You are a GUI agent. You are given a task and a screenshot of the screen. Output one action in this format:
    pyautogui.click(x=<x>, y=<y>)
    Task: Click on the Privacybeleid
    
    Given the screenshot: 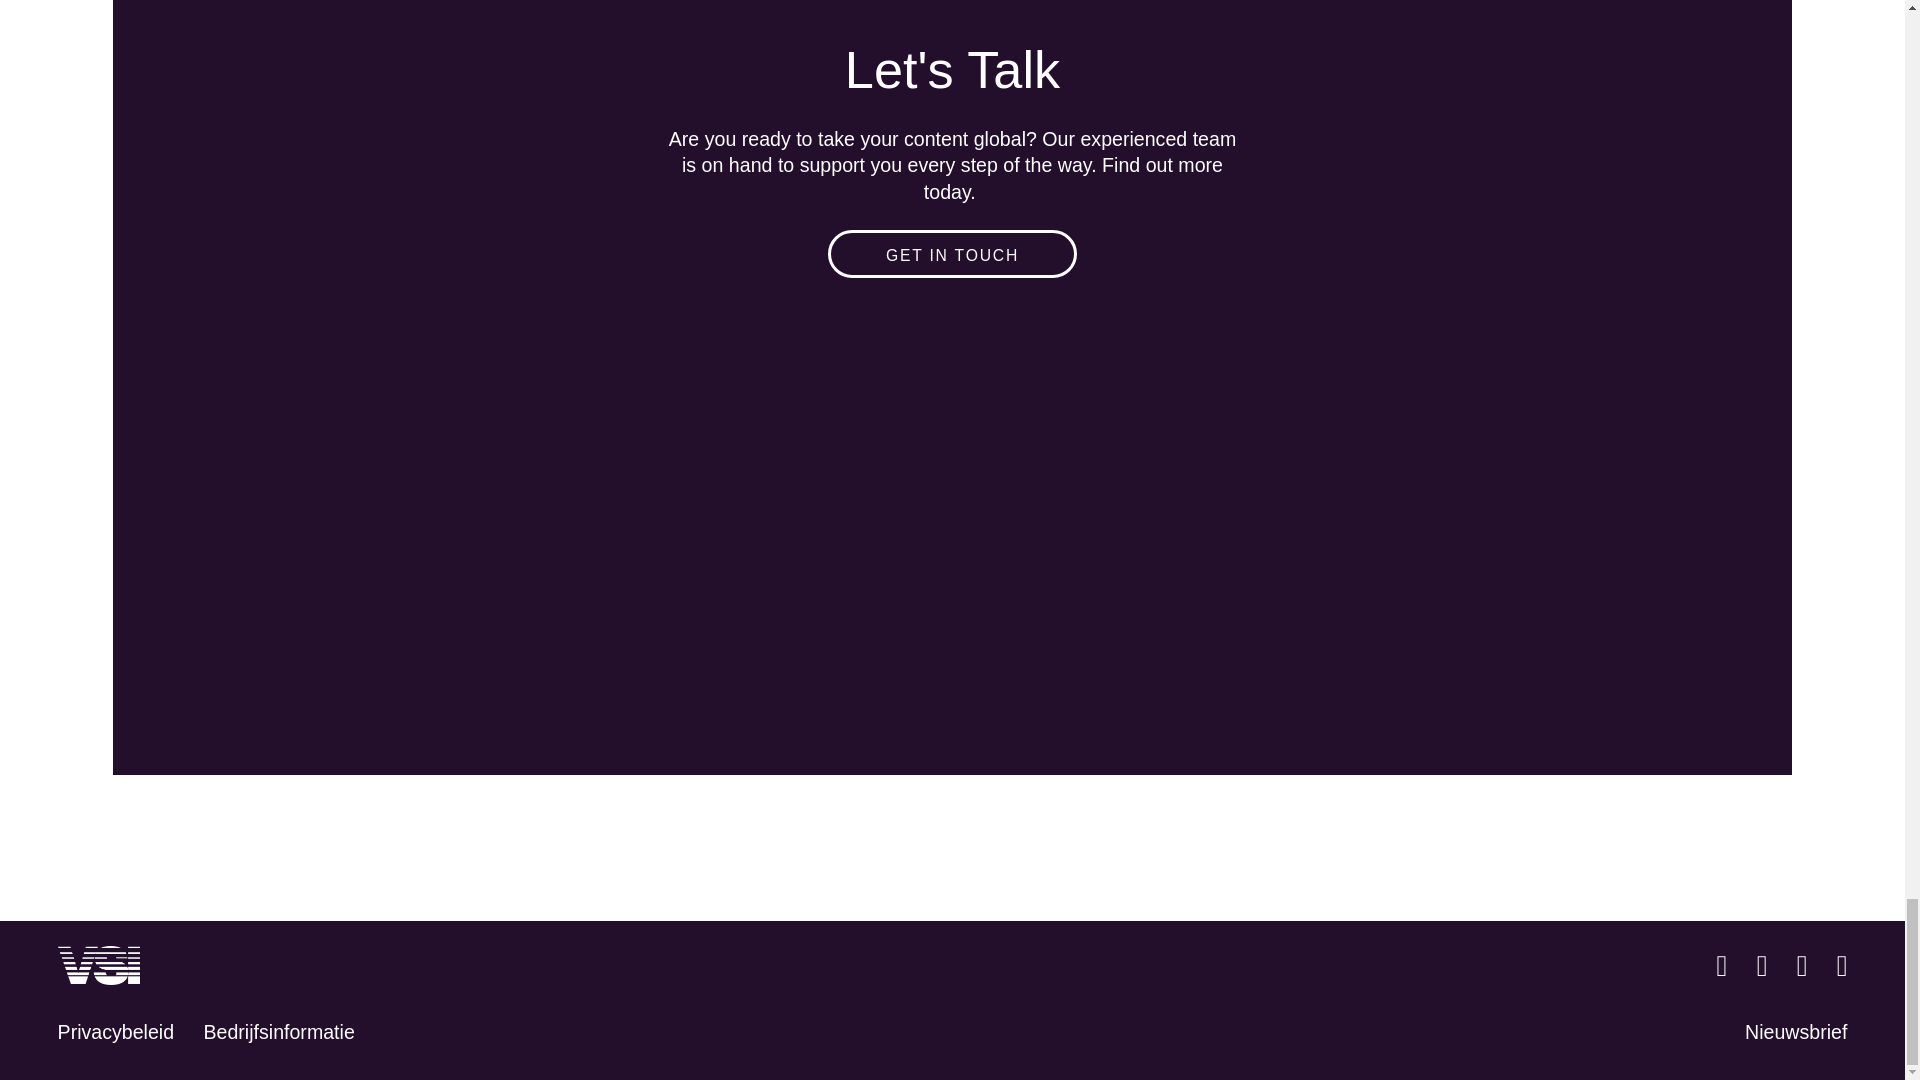 What is the action you would take?
    pyautogui.click(x=116, y=1032)
    